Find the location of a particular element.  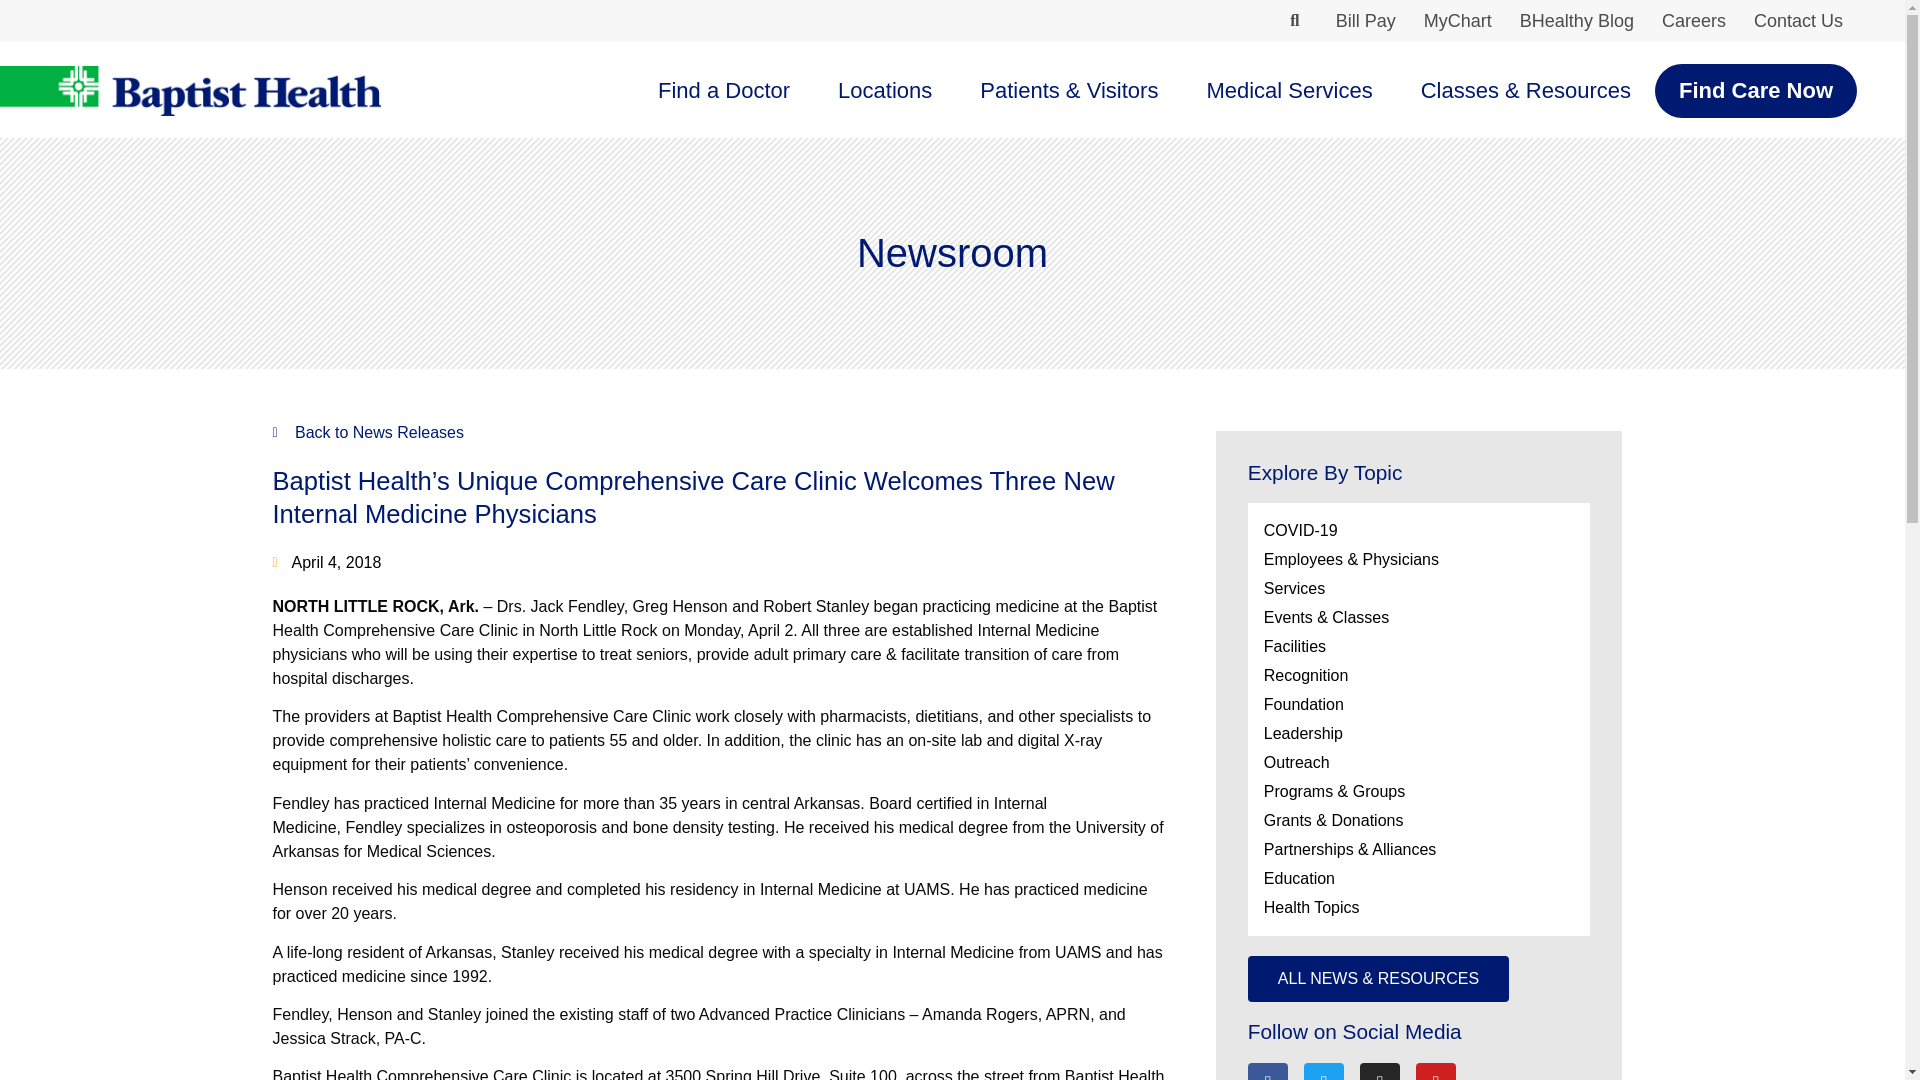

Locations is located at coordinates (885, 90).